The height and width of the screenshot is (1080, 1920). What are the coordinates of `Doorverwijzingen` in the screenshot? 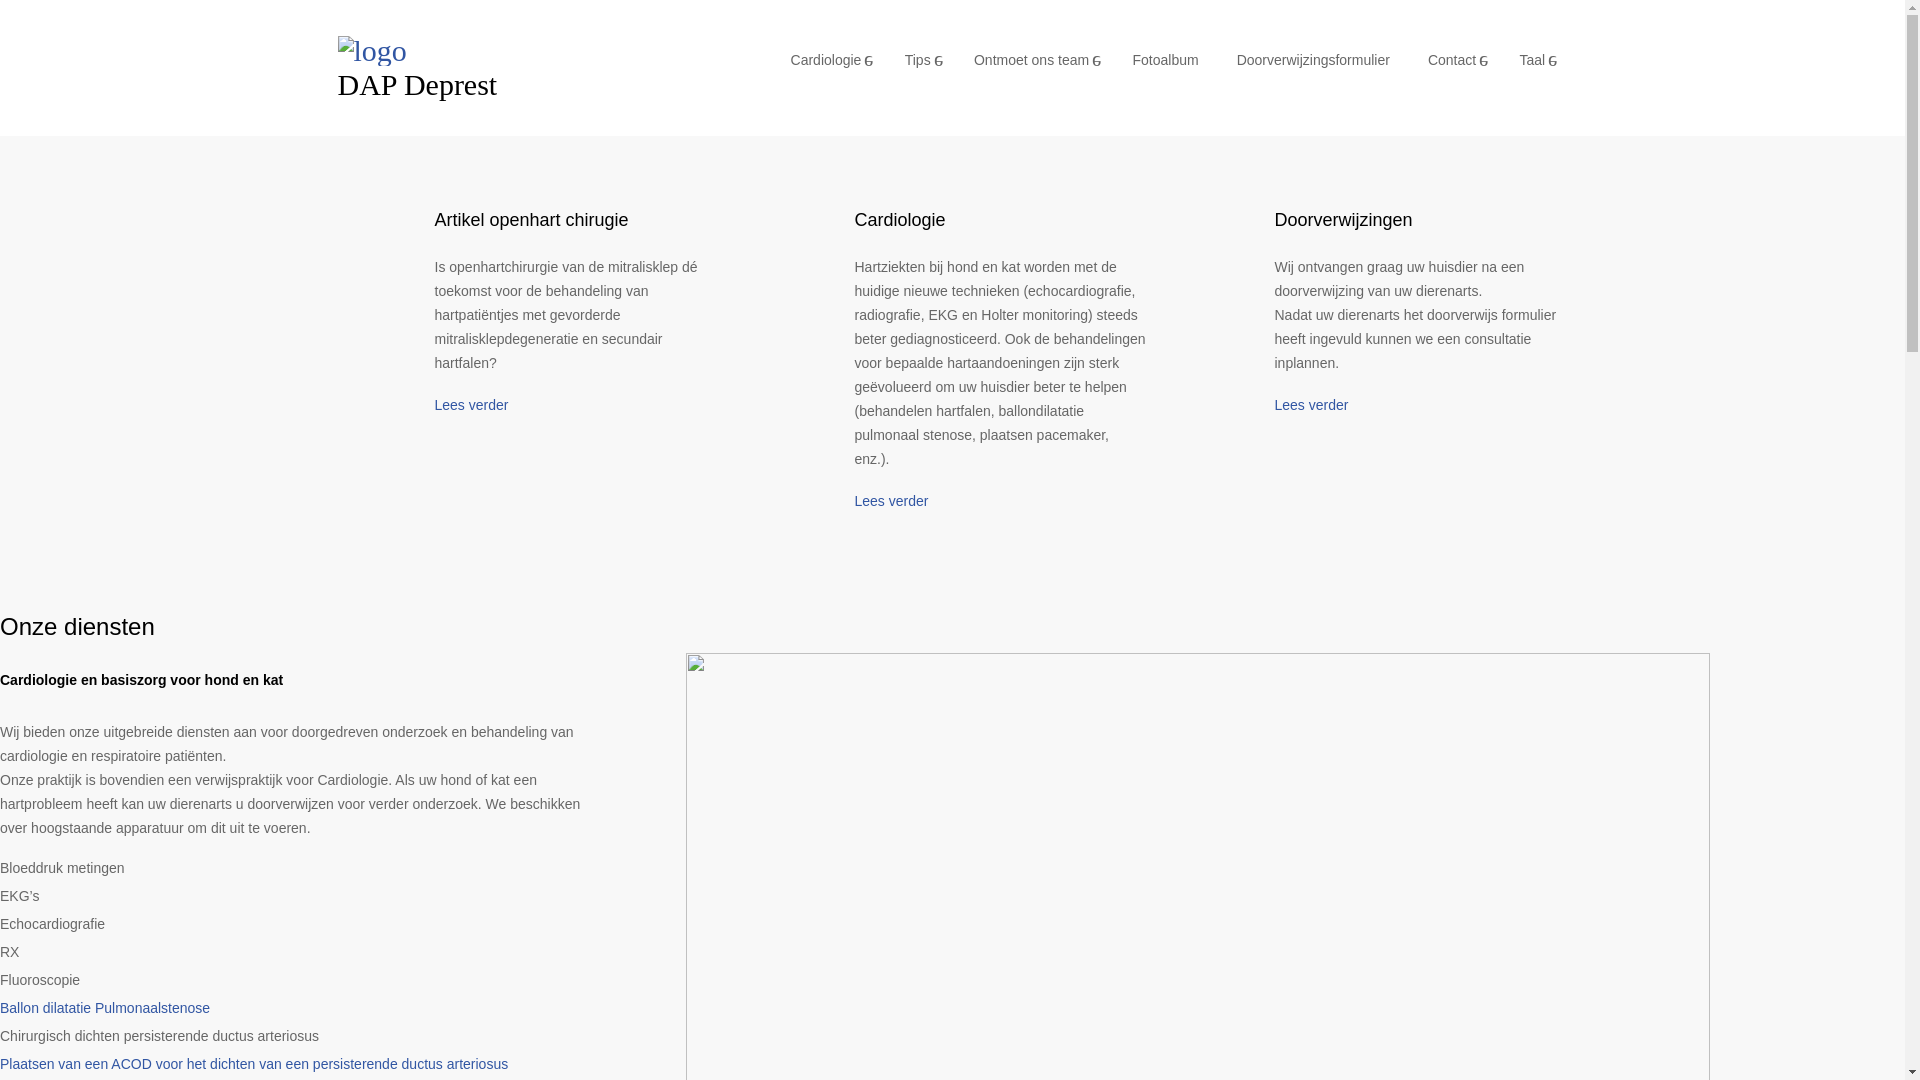 It's located at (1343, 220).